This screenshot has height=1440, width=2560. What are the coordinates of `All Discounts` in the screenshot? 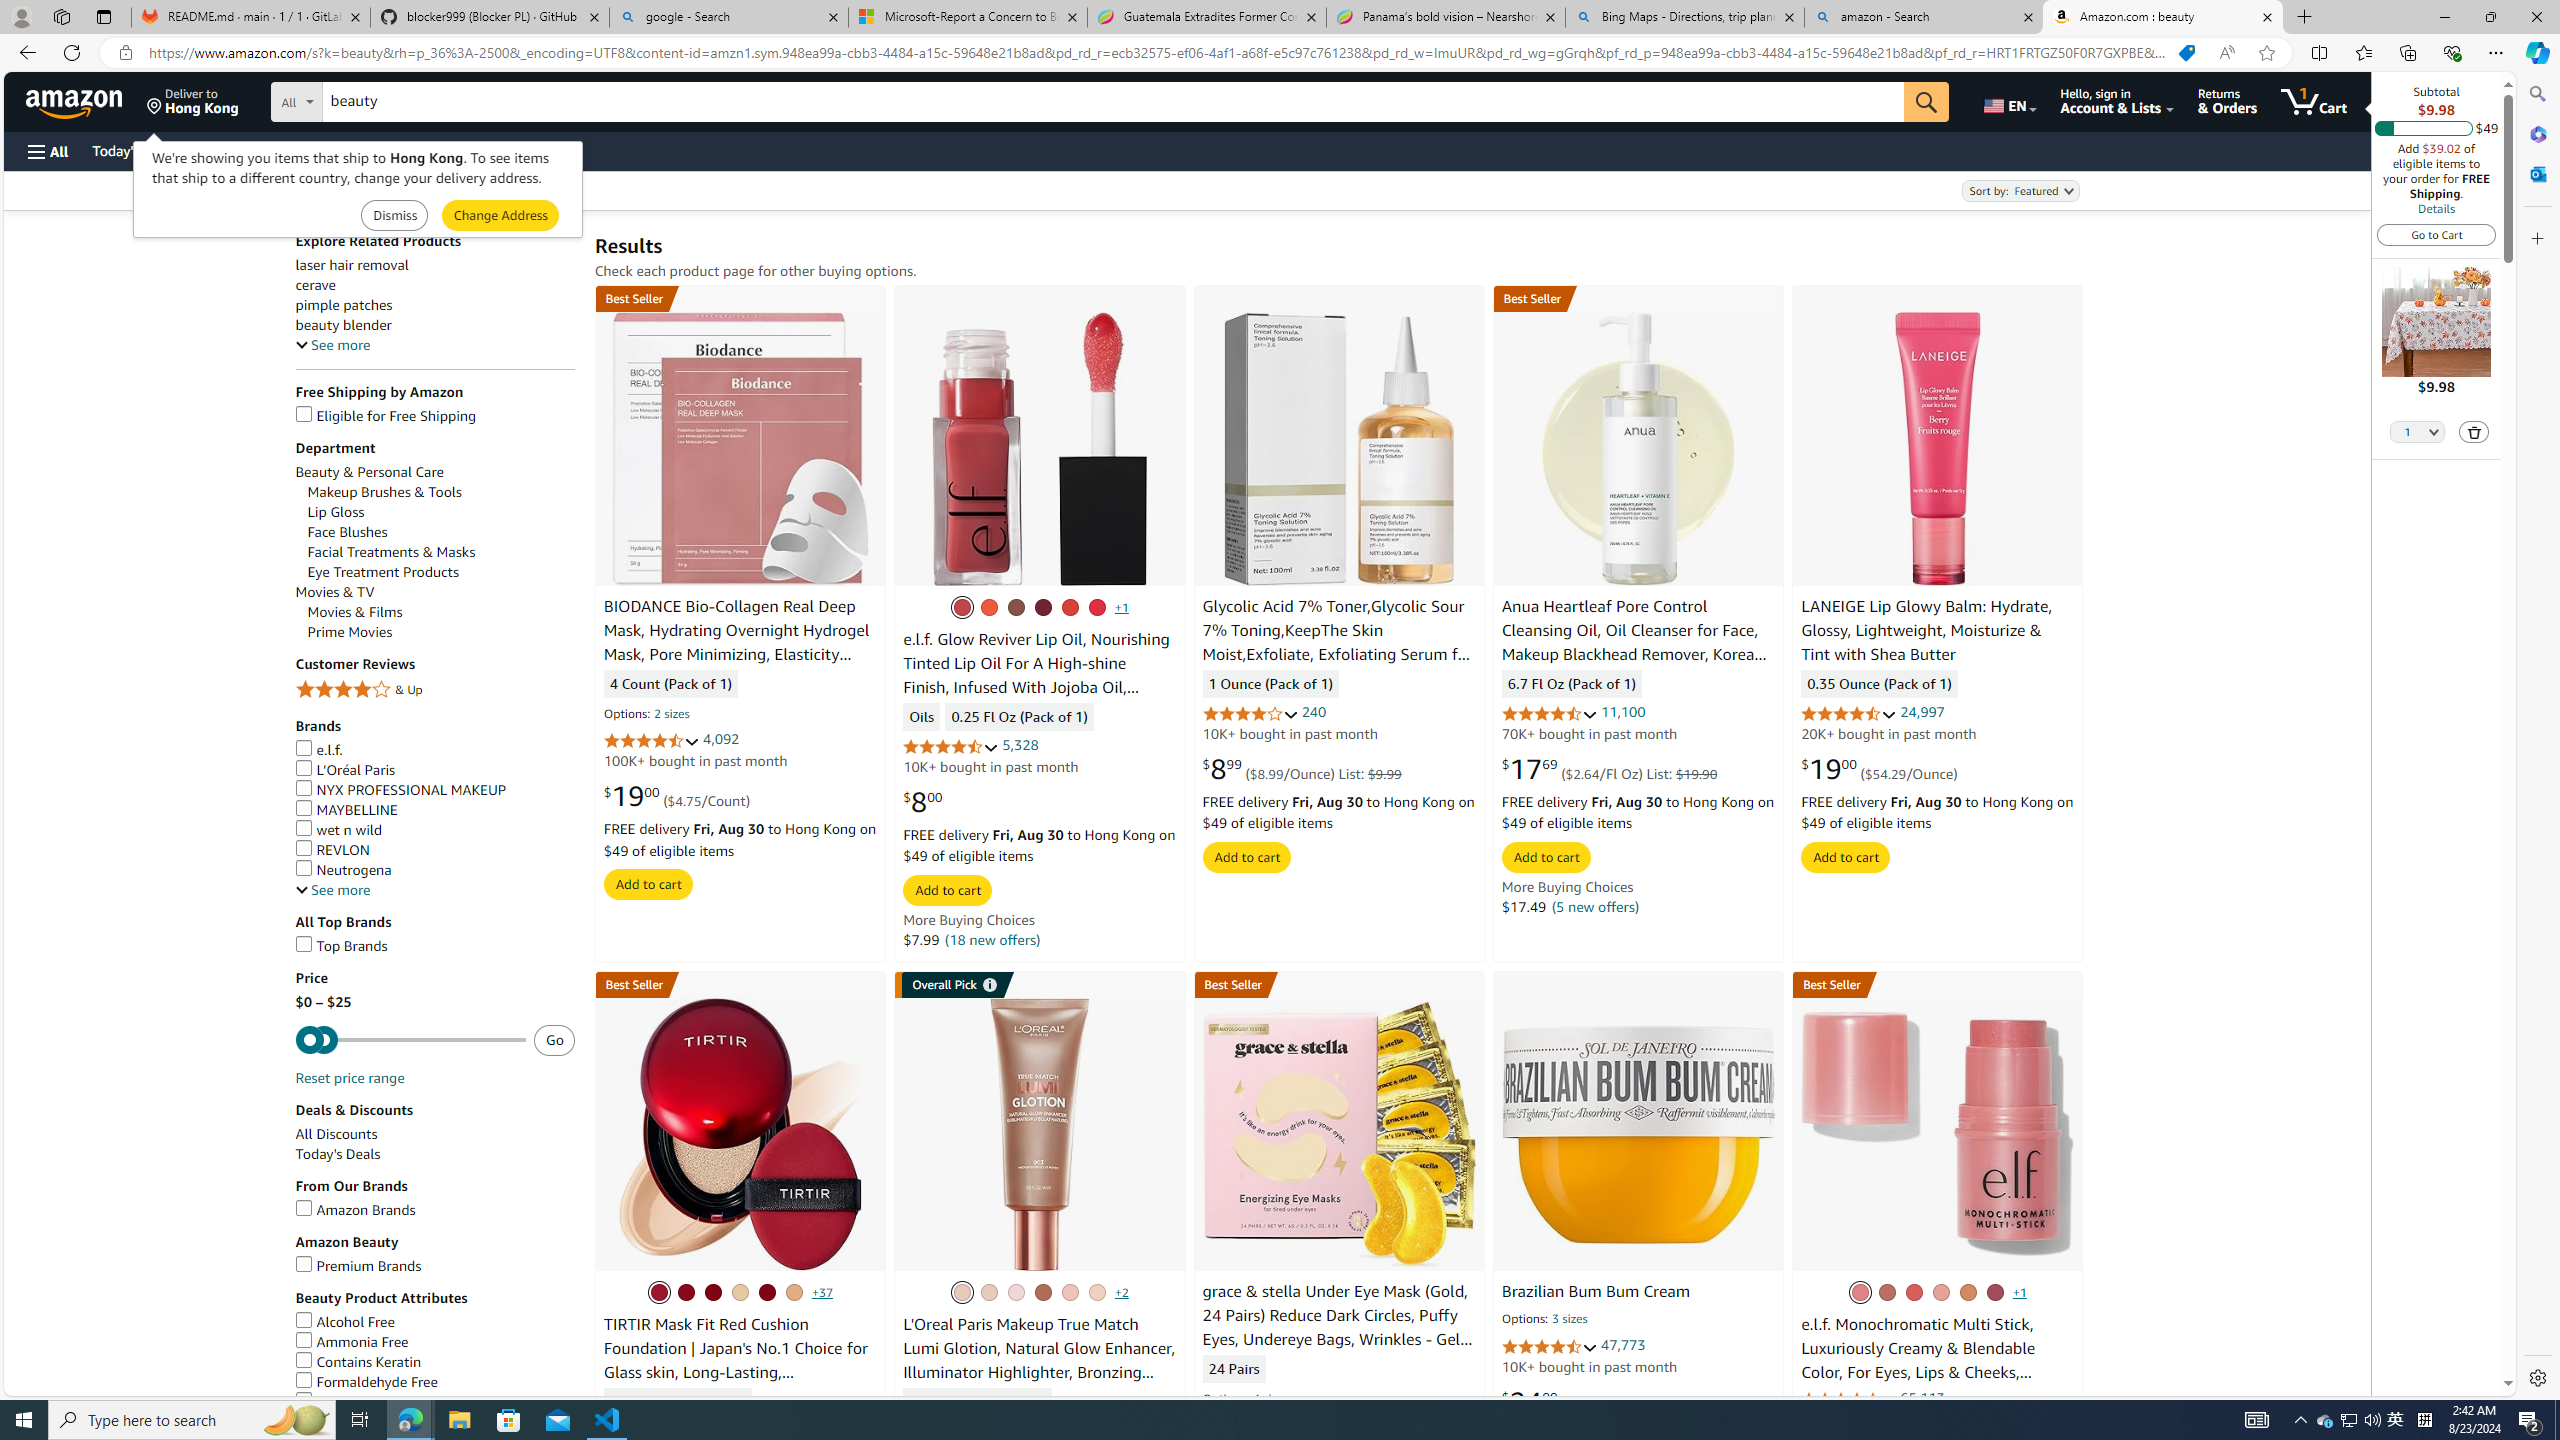 It's located at (435, 1134).